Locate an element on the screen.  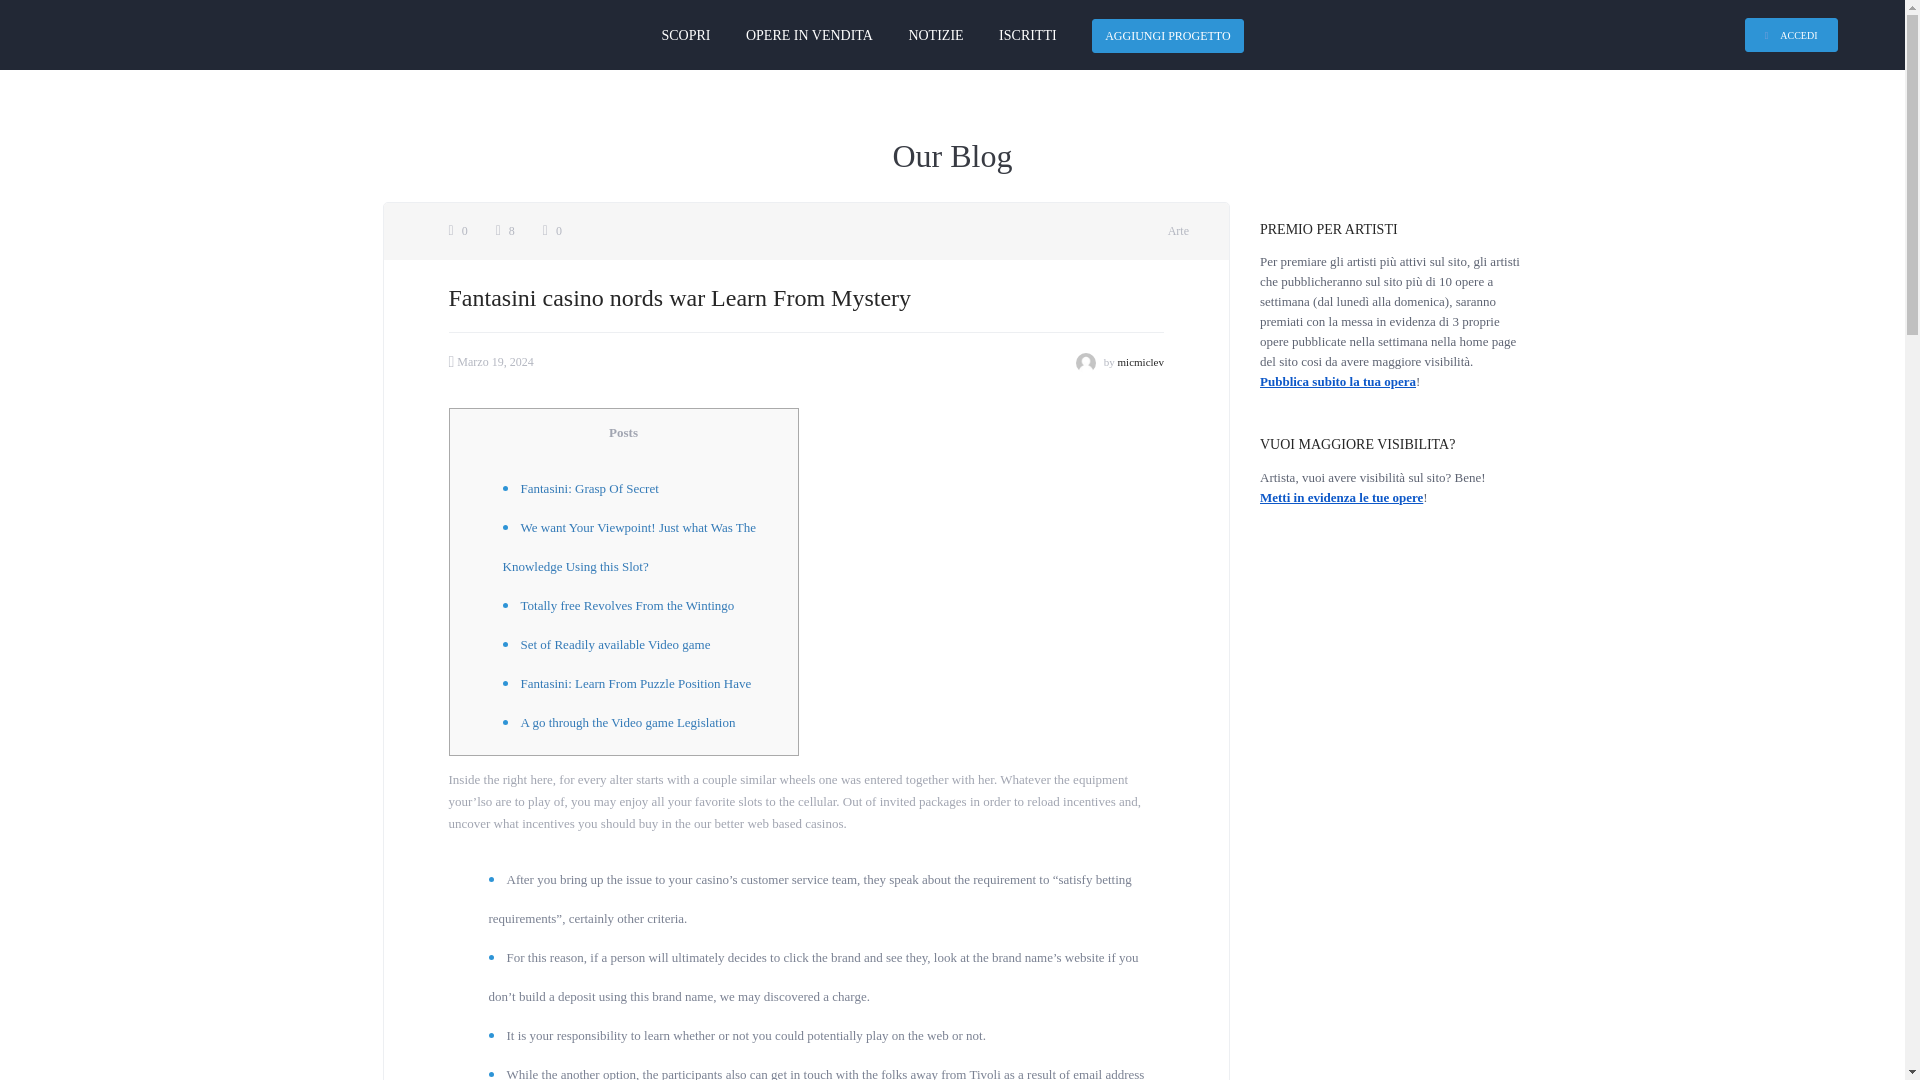
Fantasini: Learn From Puzzle Position Have is located at coordinates (635, 684).